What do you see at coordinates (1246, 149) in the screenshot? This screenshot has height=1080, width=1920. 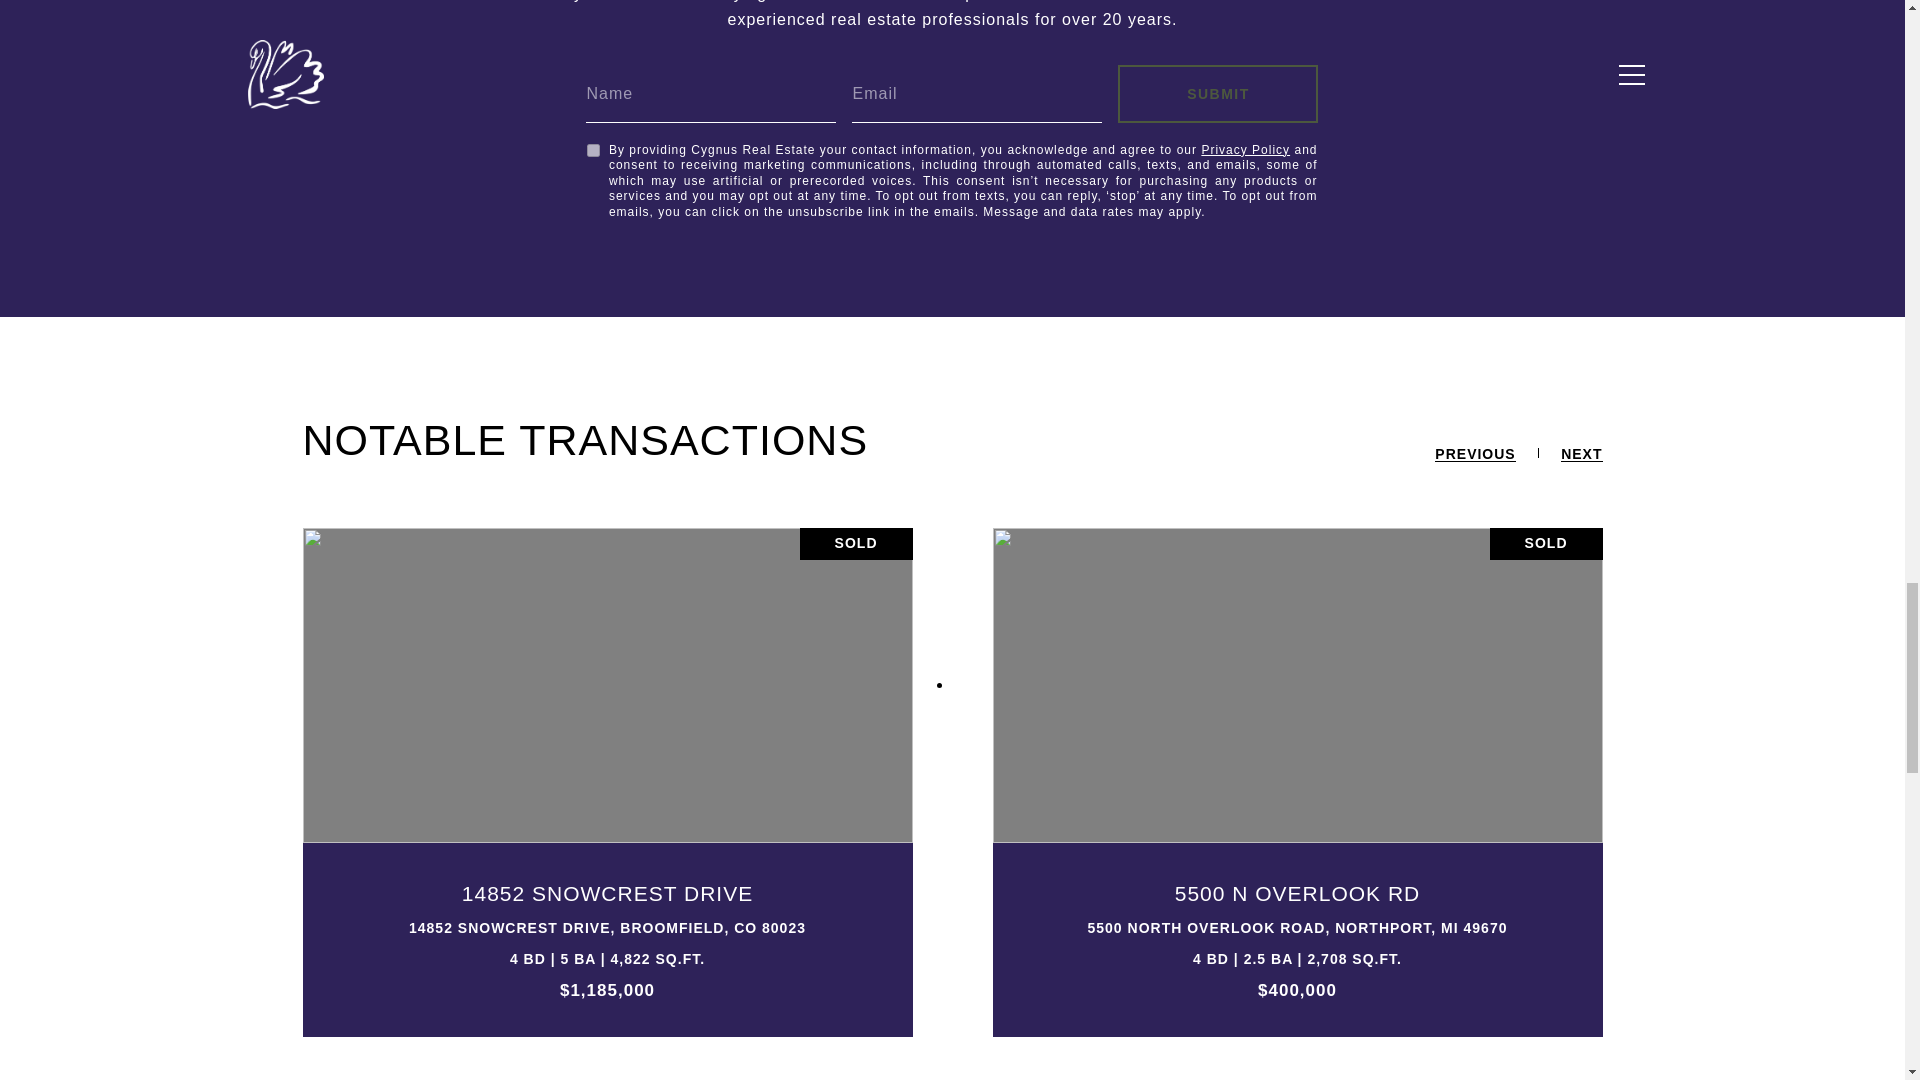 I see `Privacy Policy` at bounding box center [1246, 149].